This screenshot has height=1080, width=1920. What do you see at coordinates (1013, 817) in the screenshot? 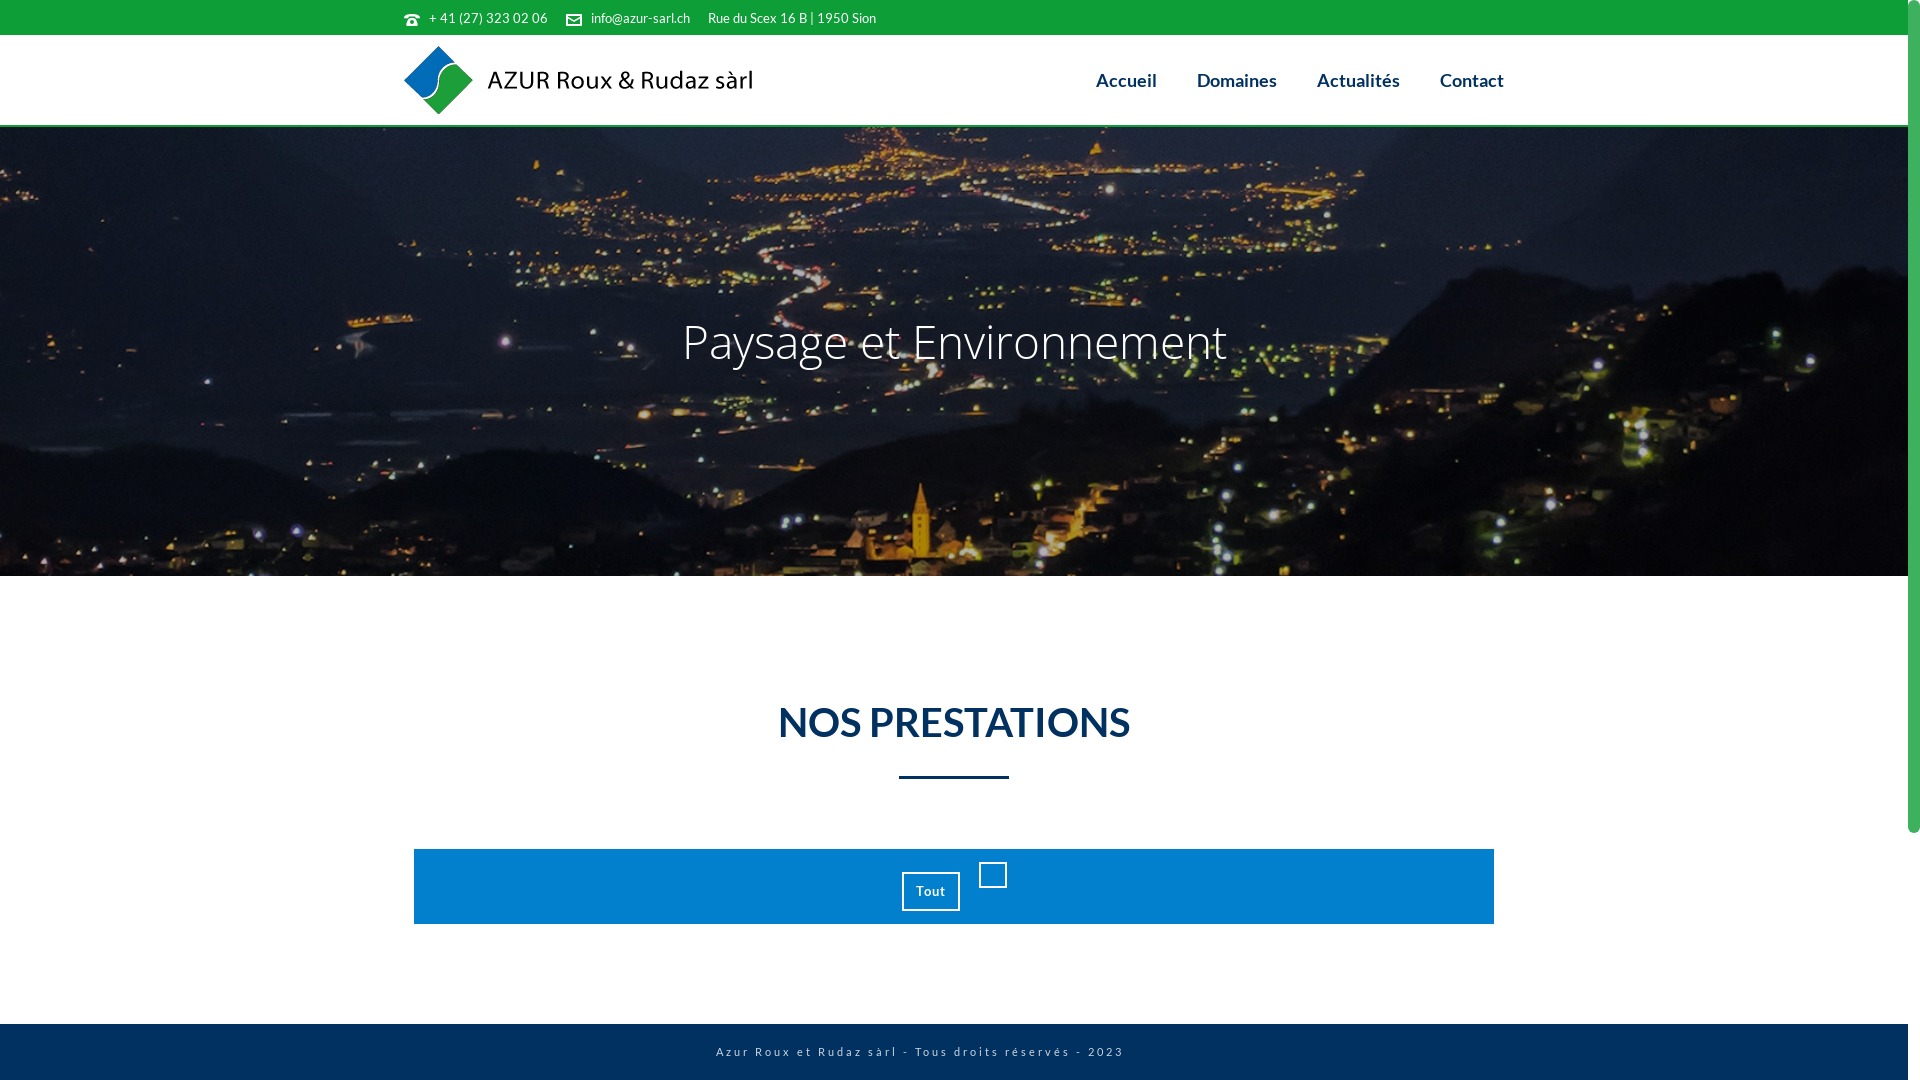
I see `ACCUEIL` at bounding box center [1013, 817].